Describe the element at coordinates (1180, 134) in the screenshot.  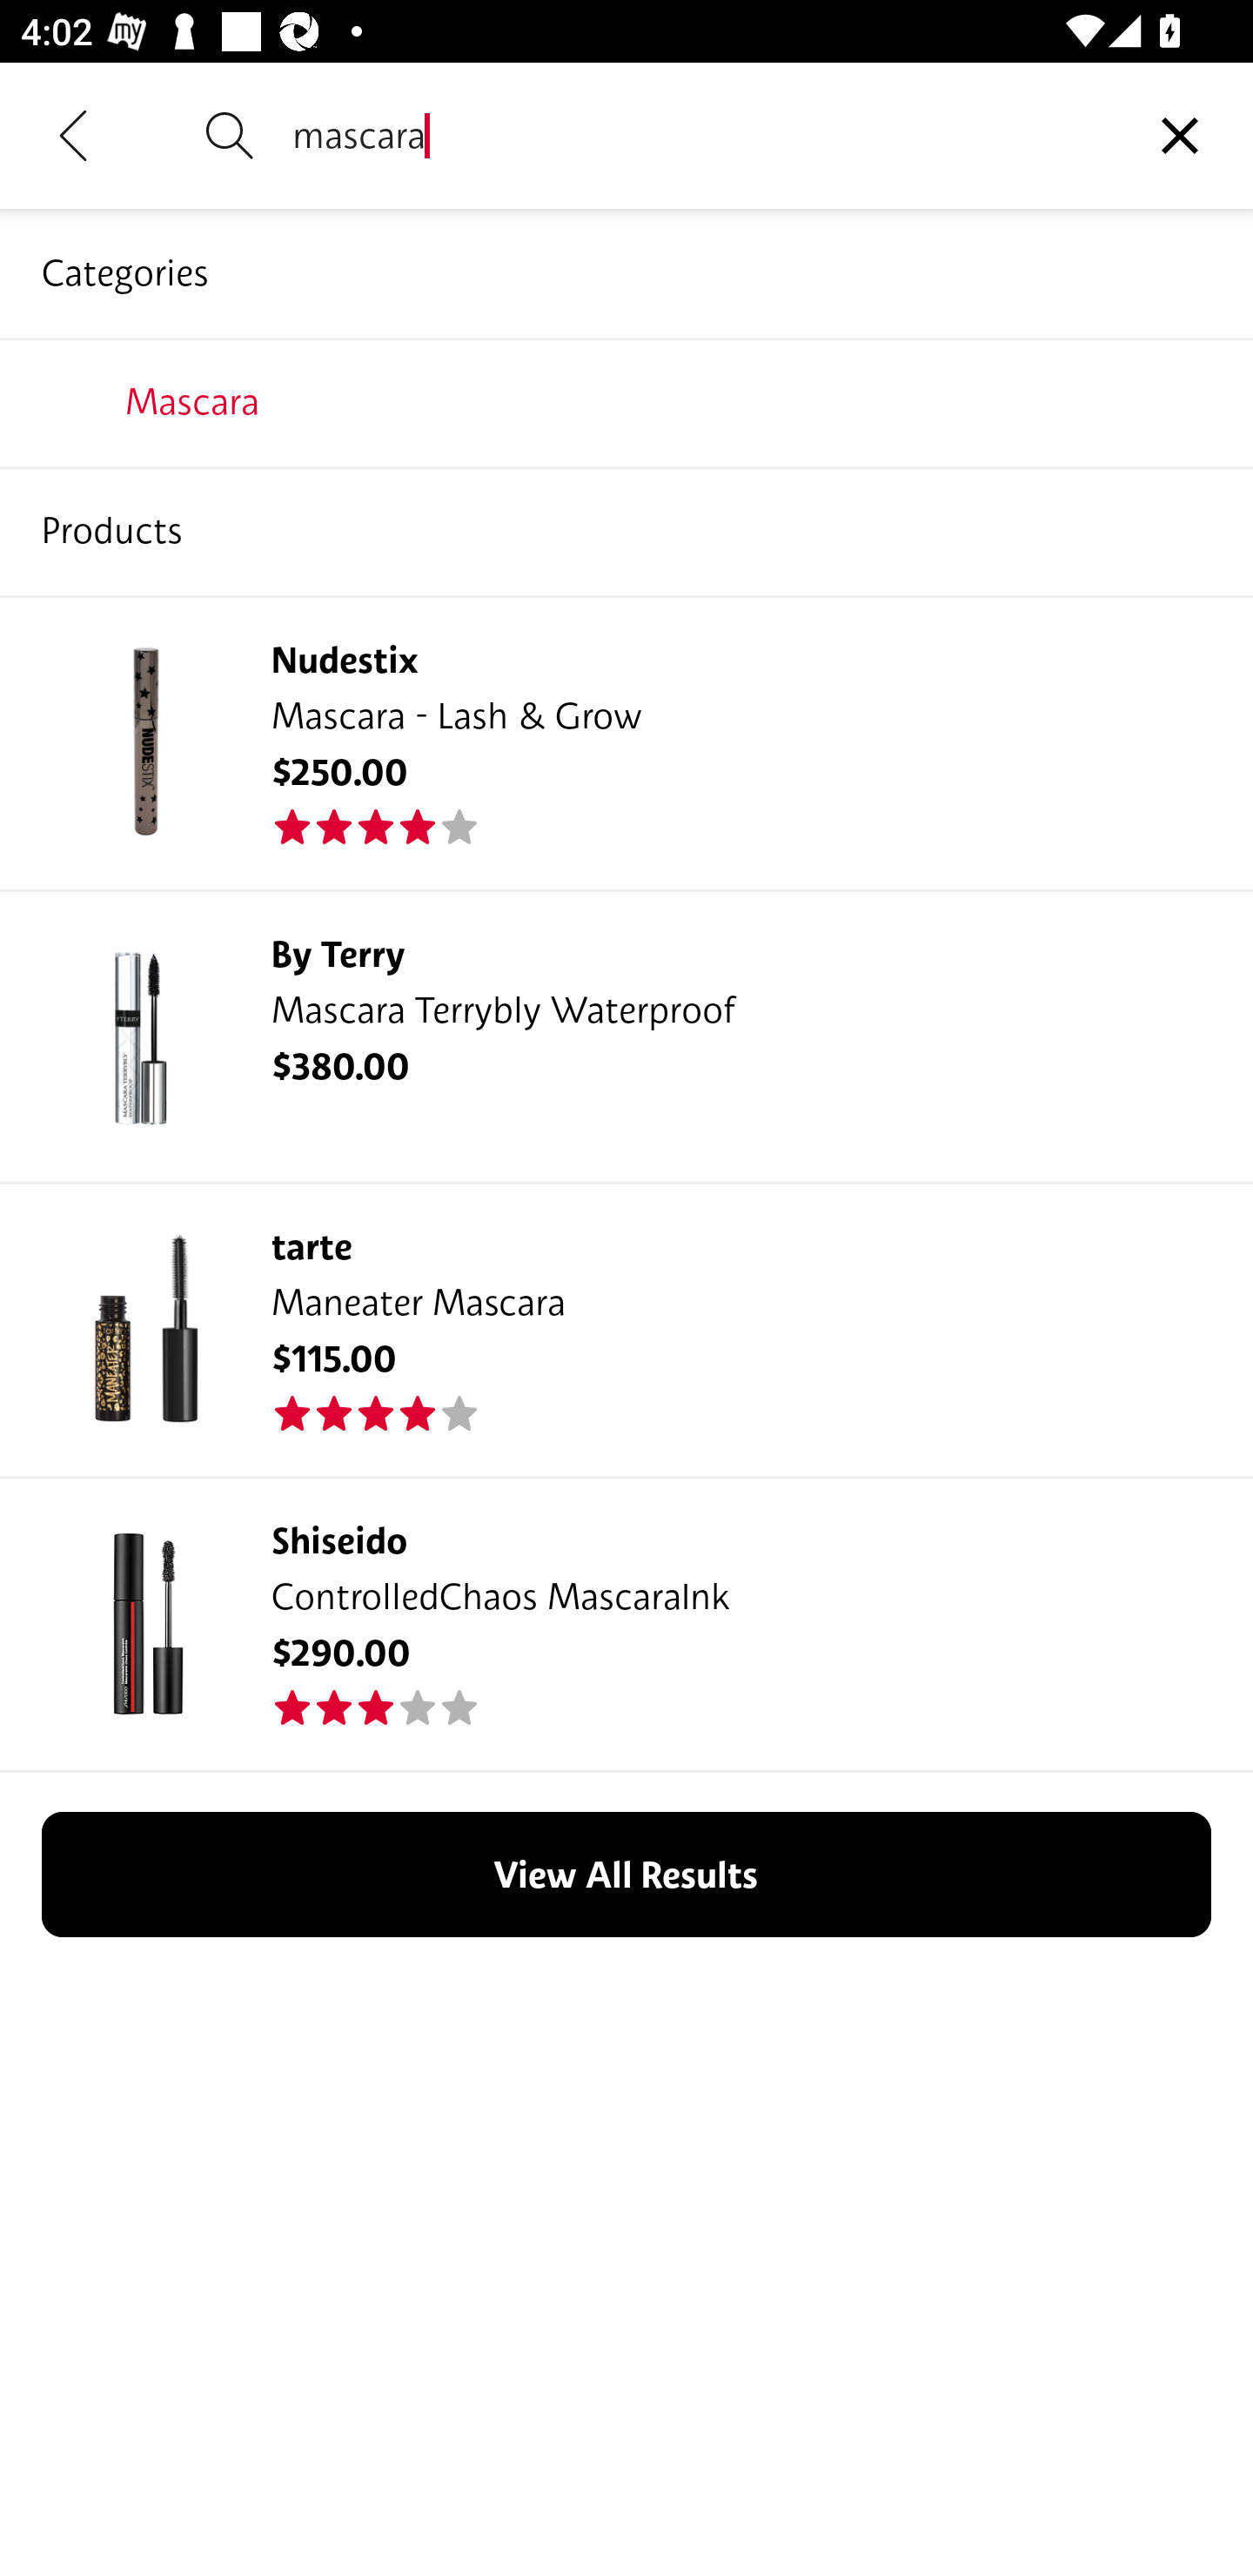
I see `Clear query` at that location.